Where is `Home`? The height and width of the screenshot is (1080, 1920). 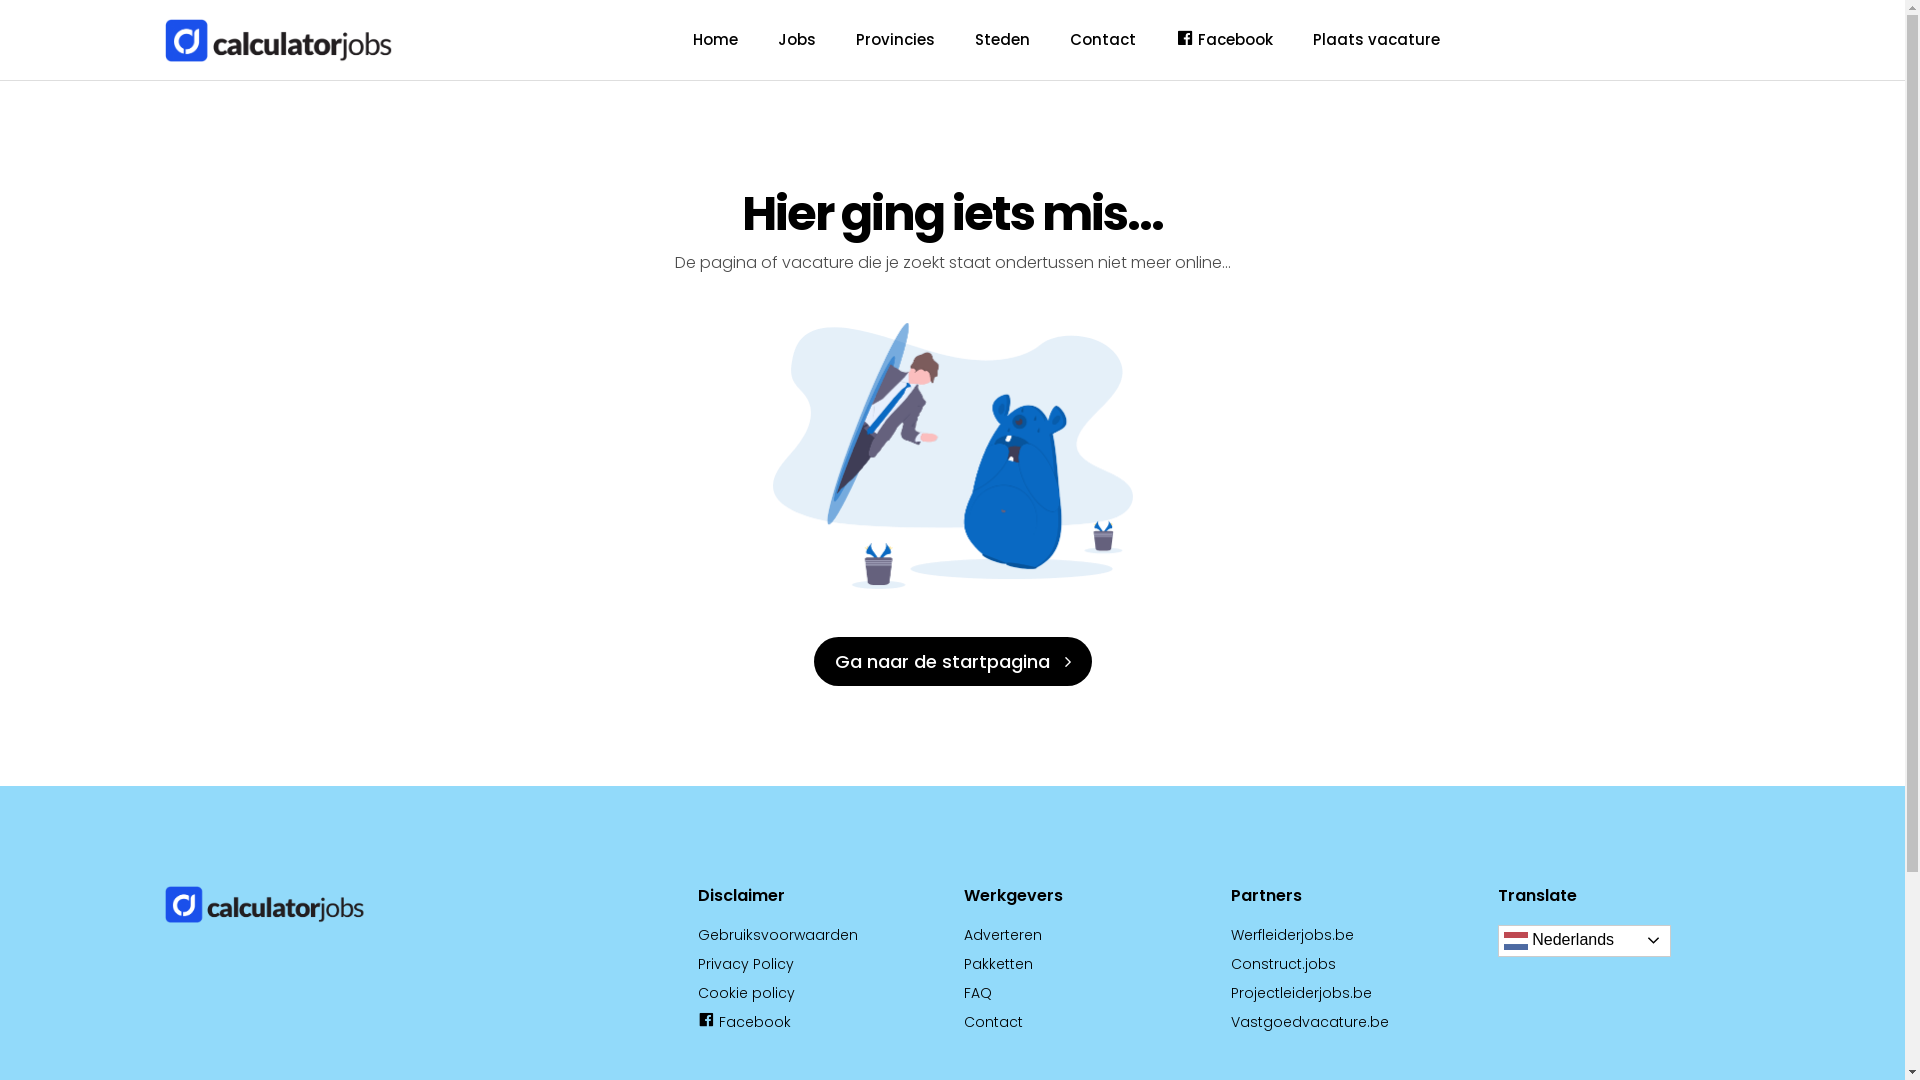
Home is located at coordinates (716, 40).